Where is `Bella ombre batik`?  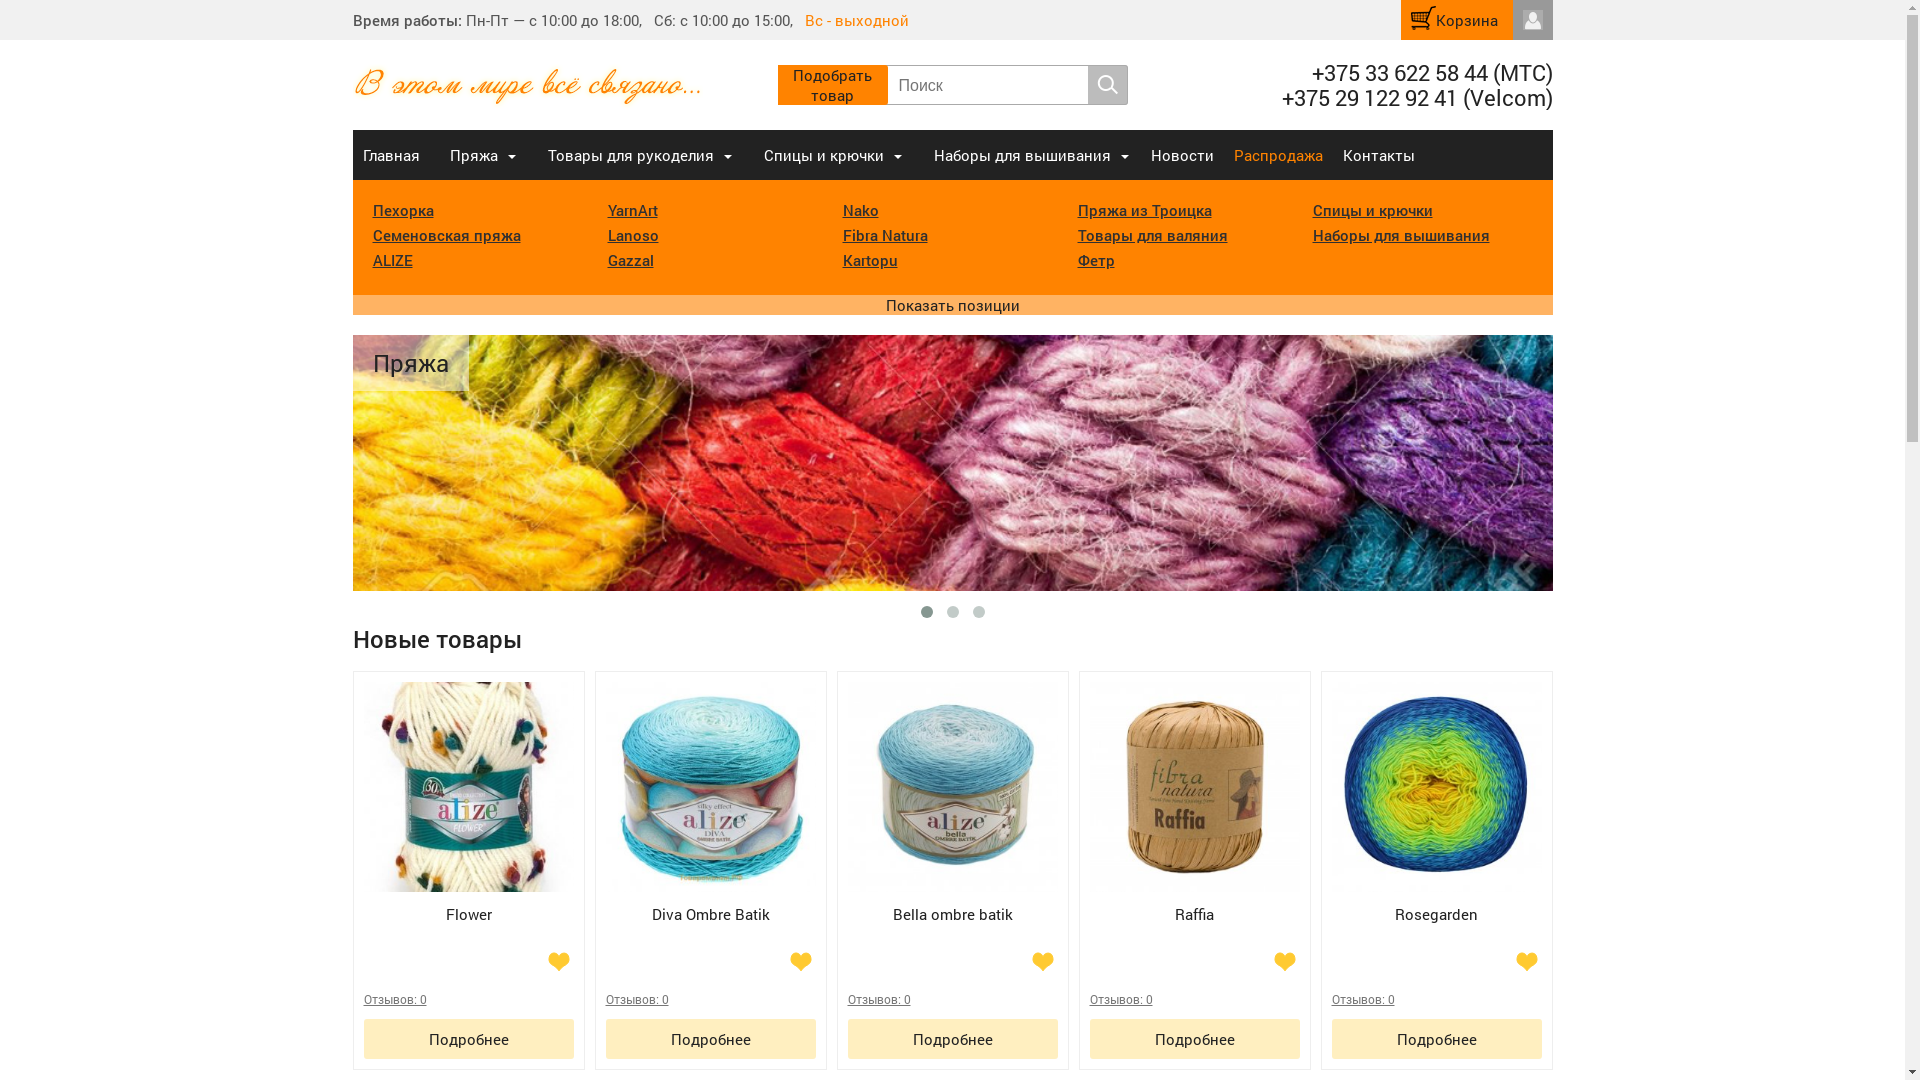
Bella ombre batik is located at coordinates (953, 810).